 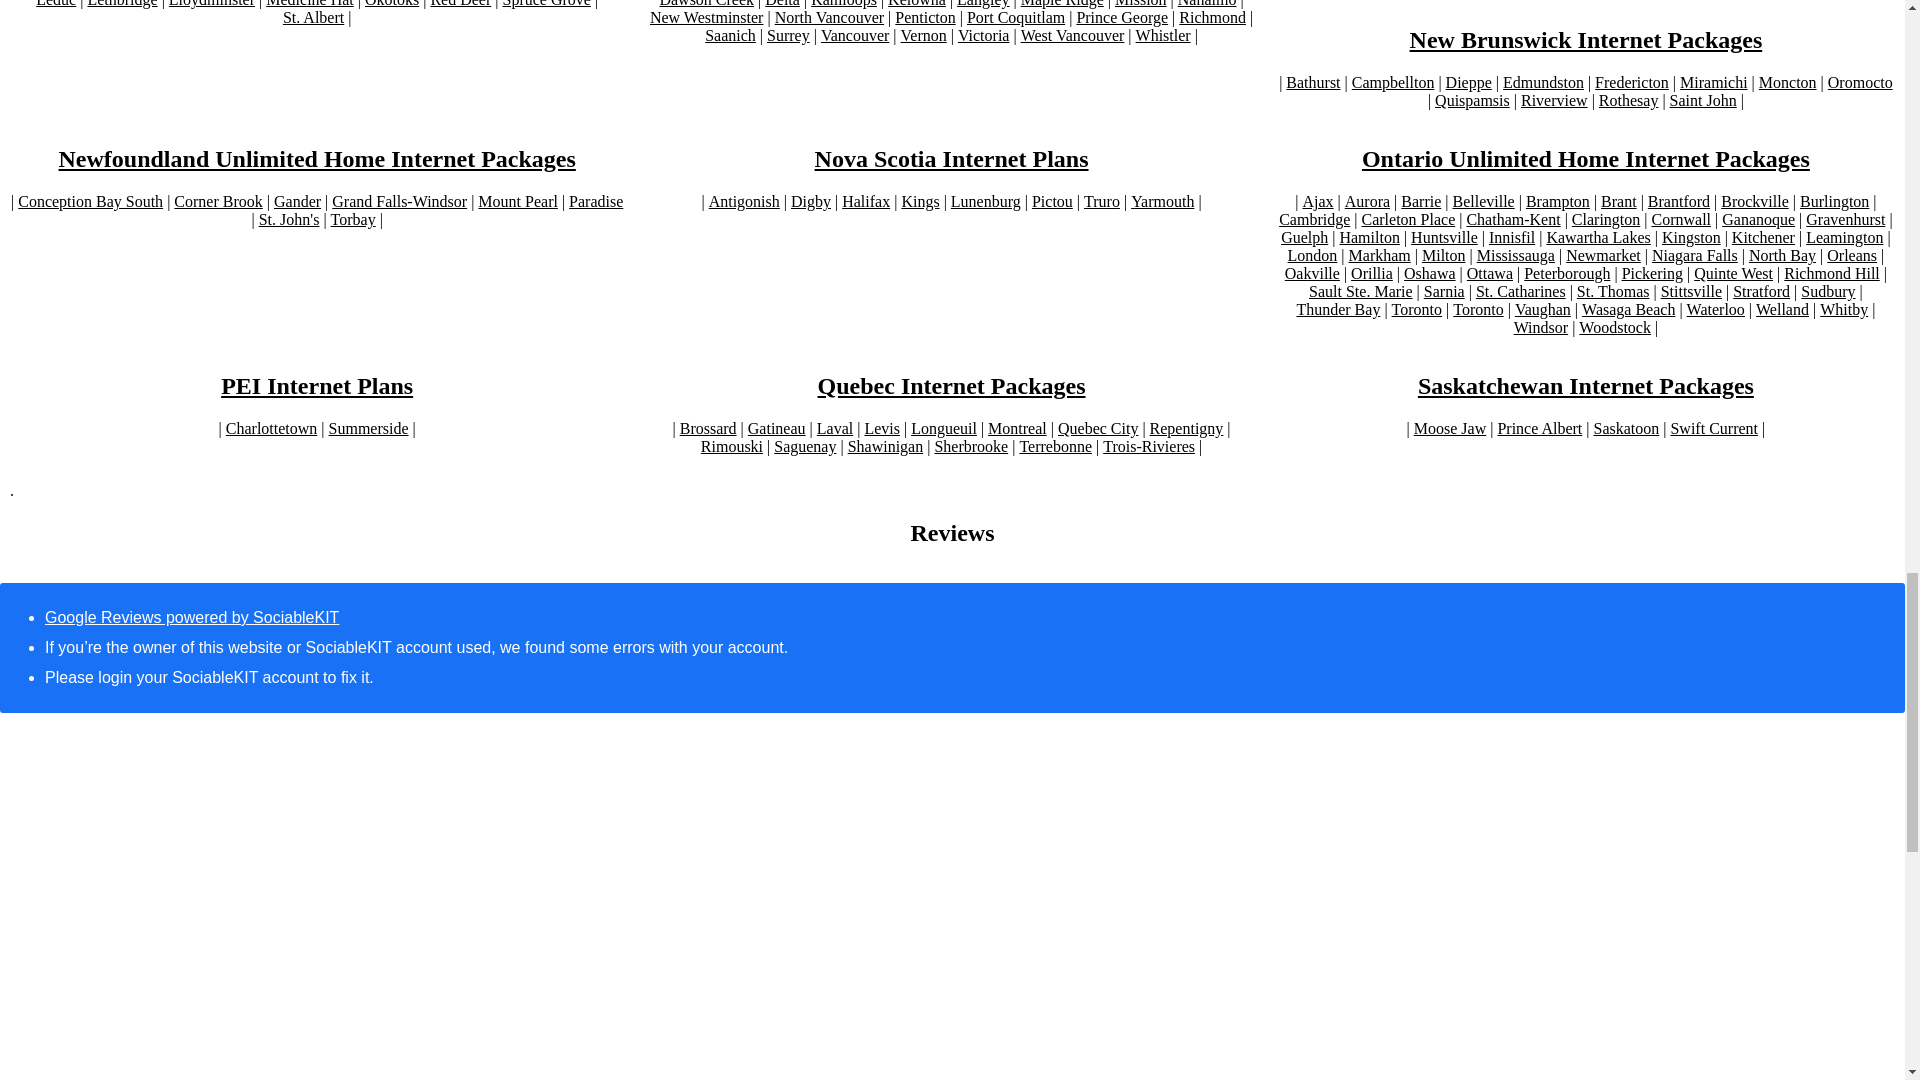 What do you see at coordinates (212, 4) in the screenshot?
I see `Lloydminster` at bounding box center [212, 4].